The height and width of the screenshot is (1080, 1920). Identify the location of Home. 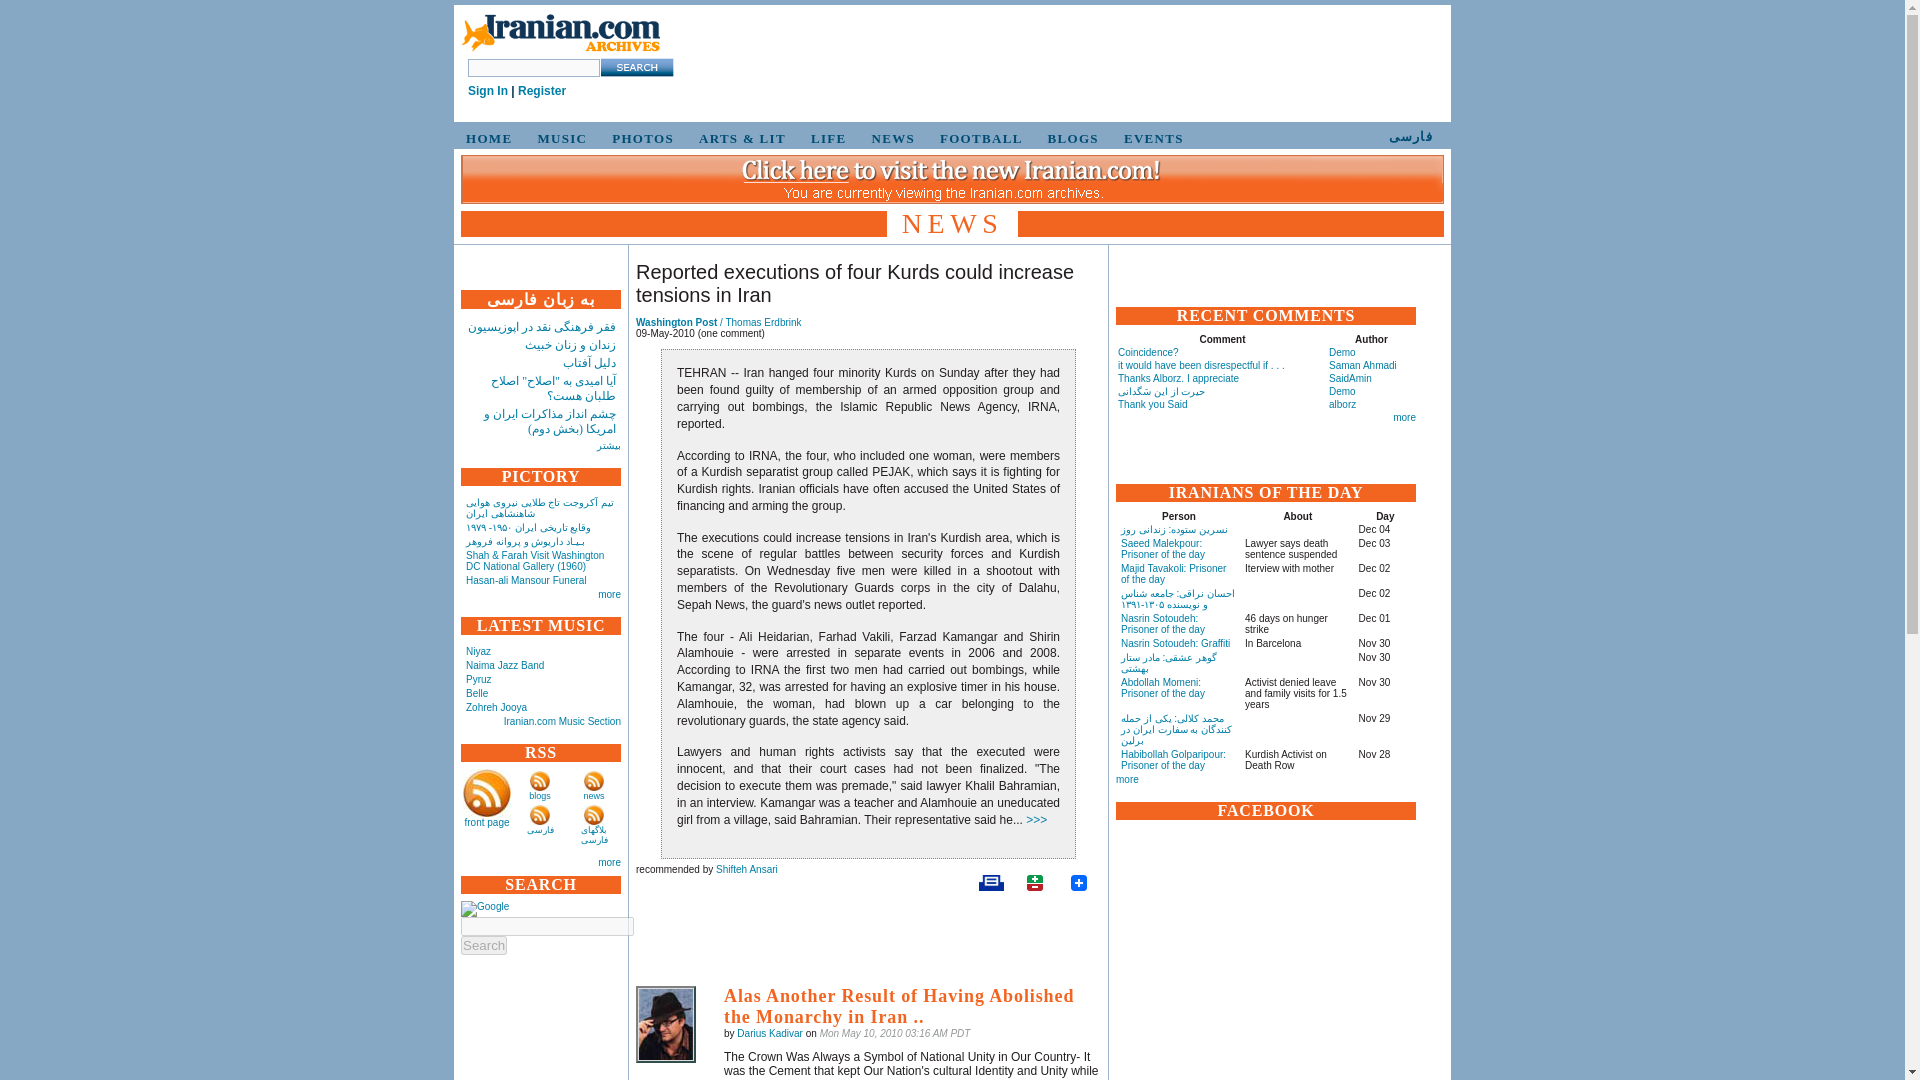
(560, 34).